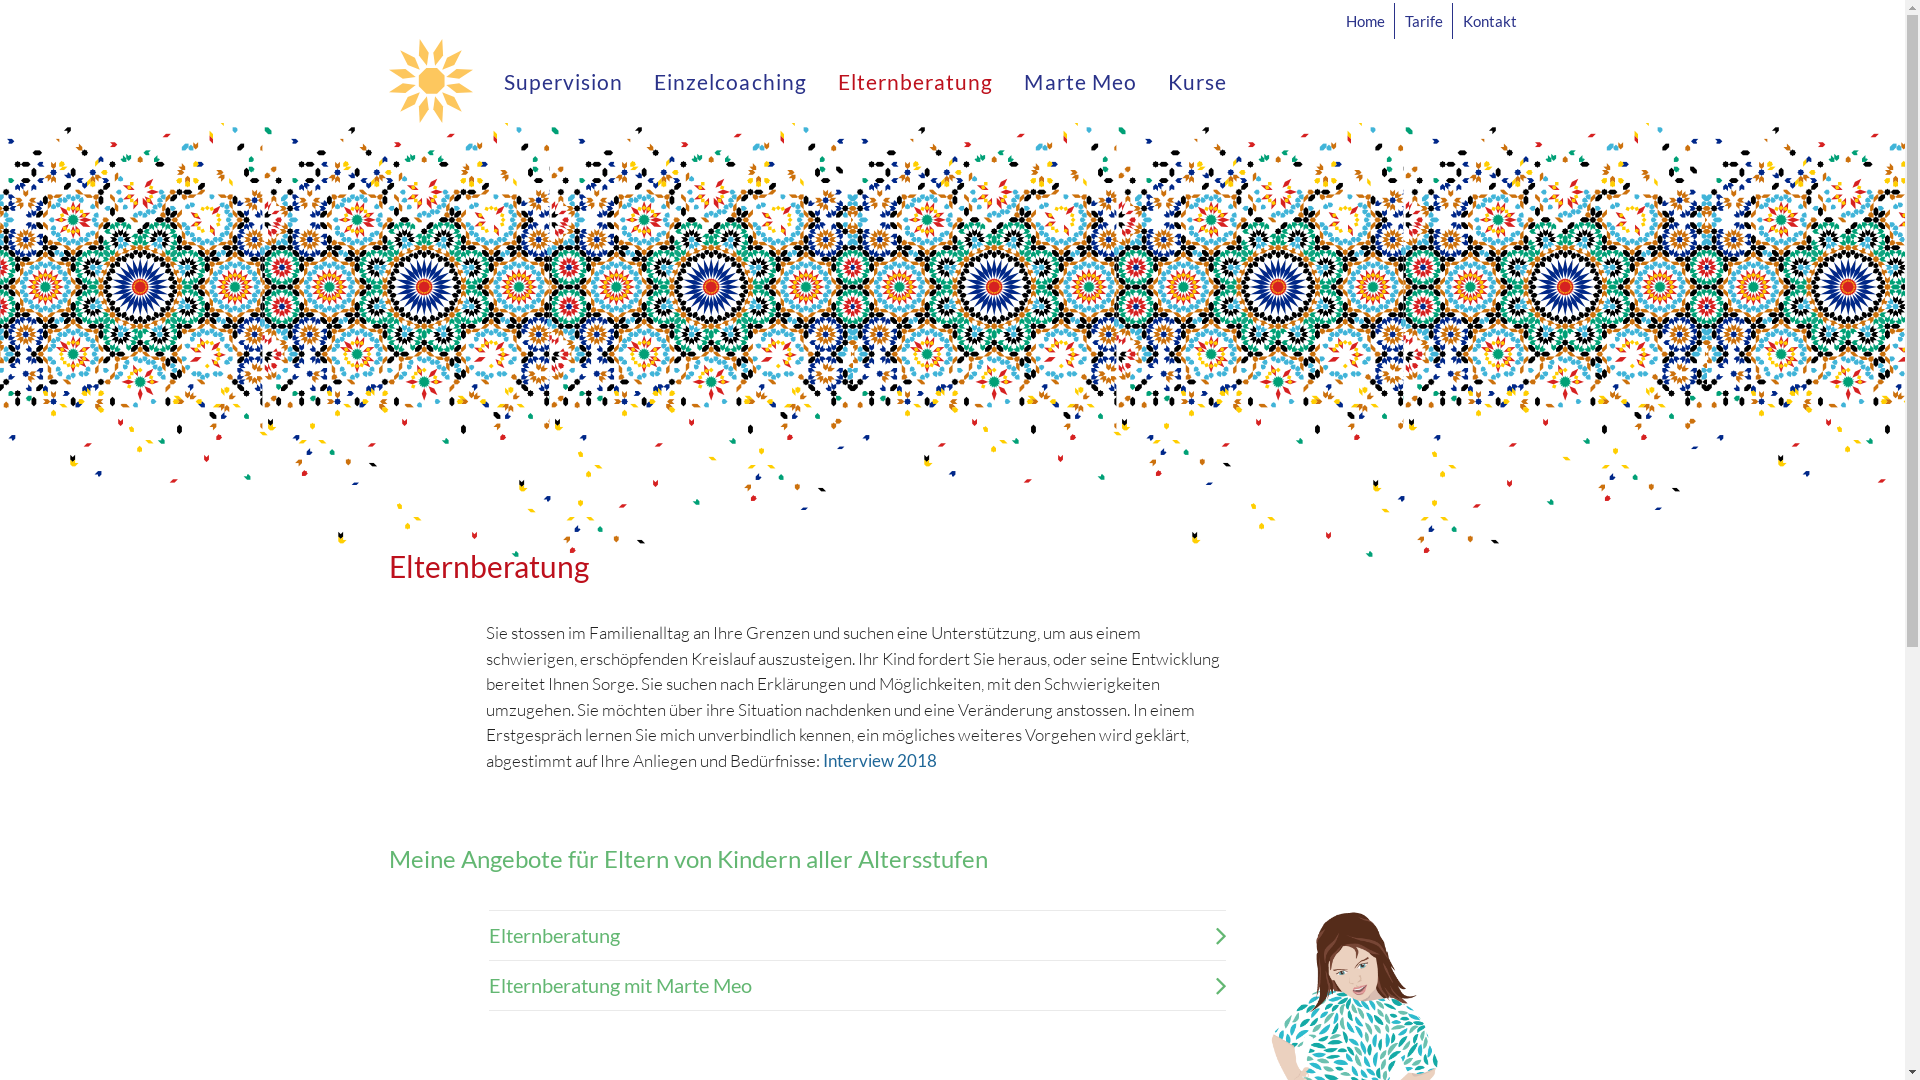 Image resolution: width=1920 pixels, height=1080 pixels. What do you see at coordinates (571, 80) in the screenshot?
I see `Supervision` at bounding box center [571, 80].